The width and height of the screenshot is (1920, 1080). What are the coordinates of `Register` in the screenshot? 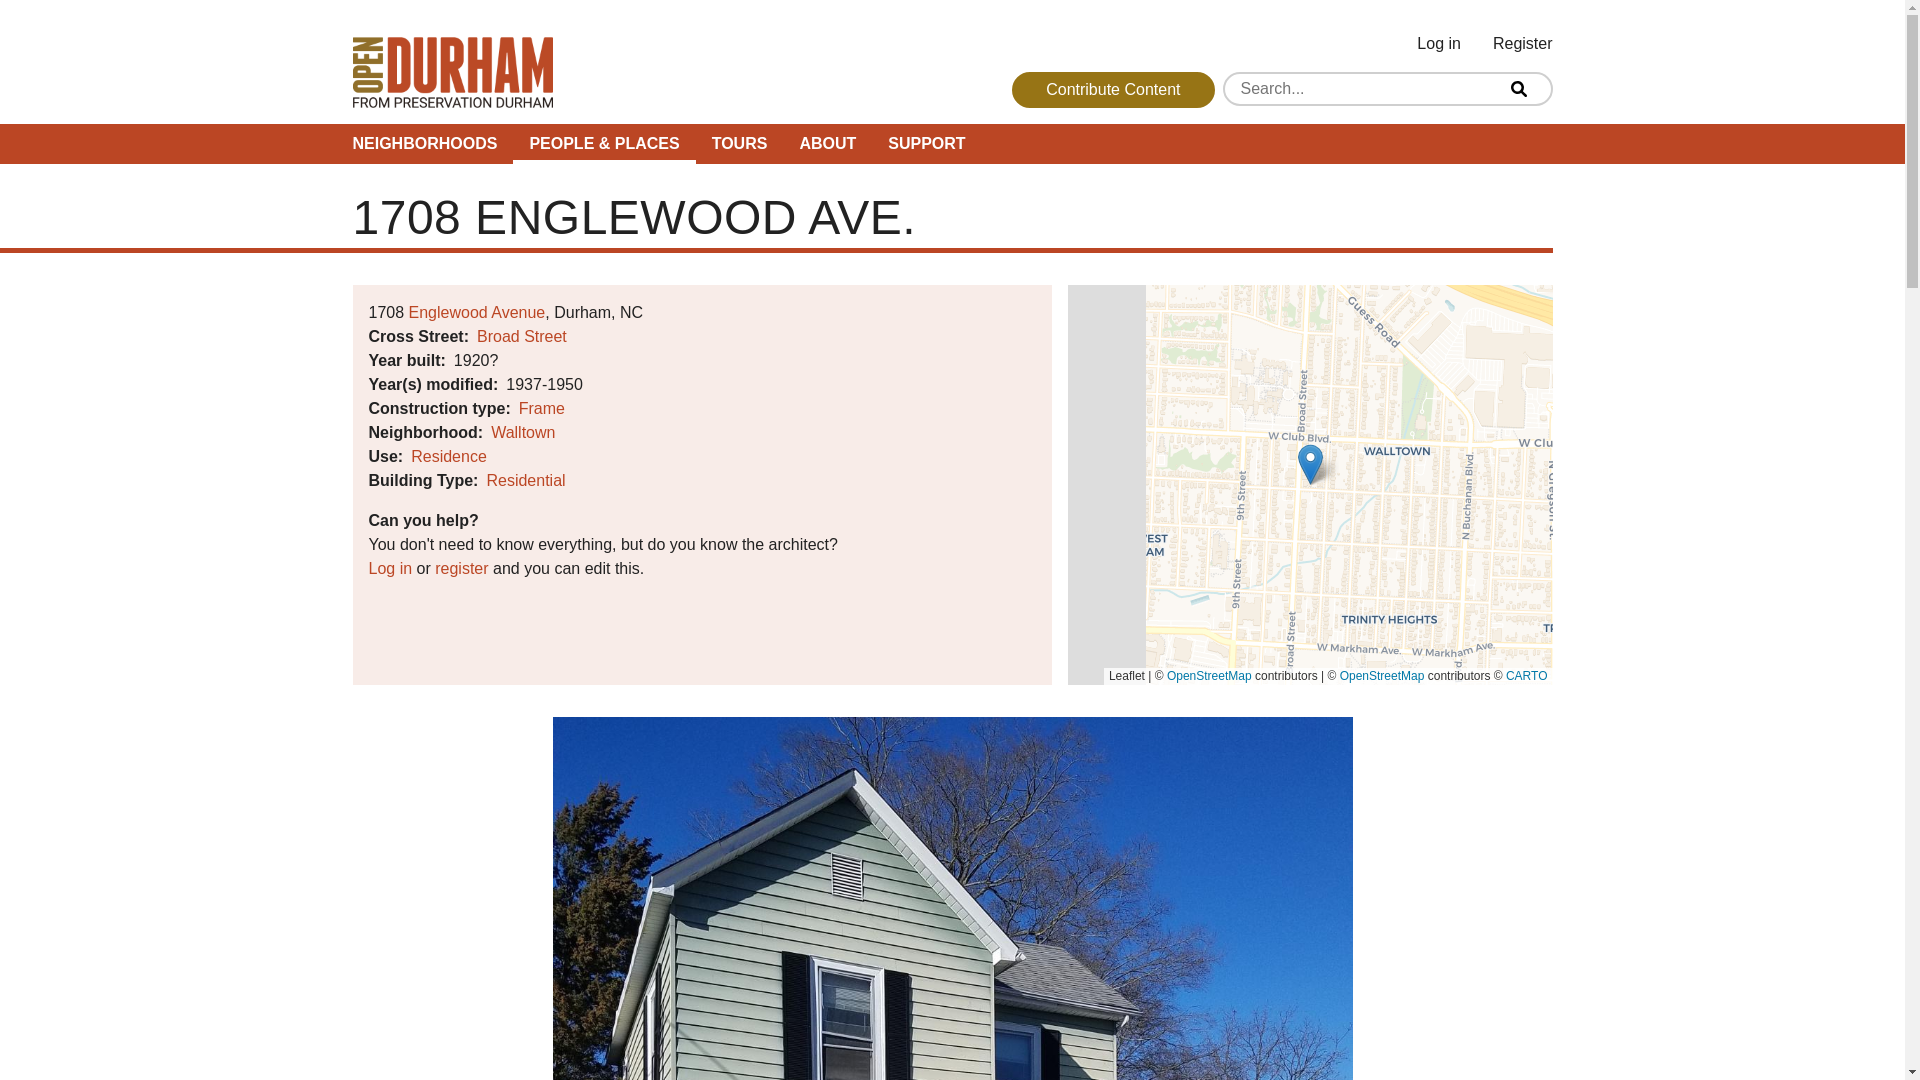 It's located at (1522, 43).